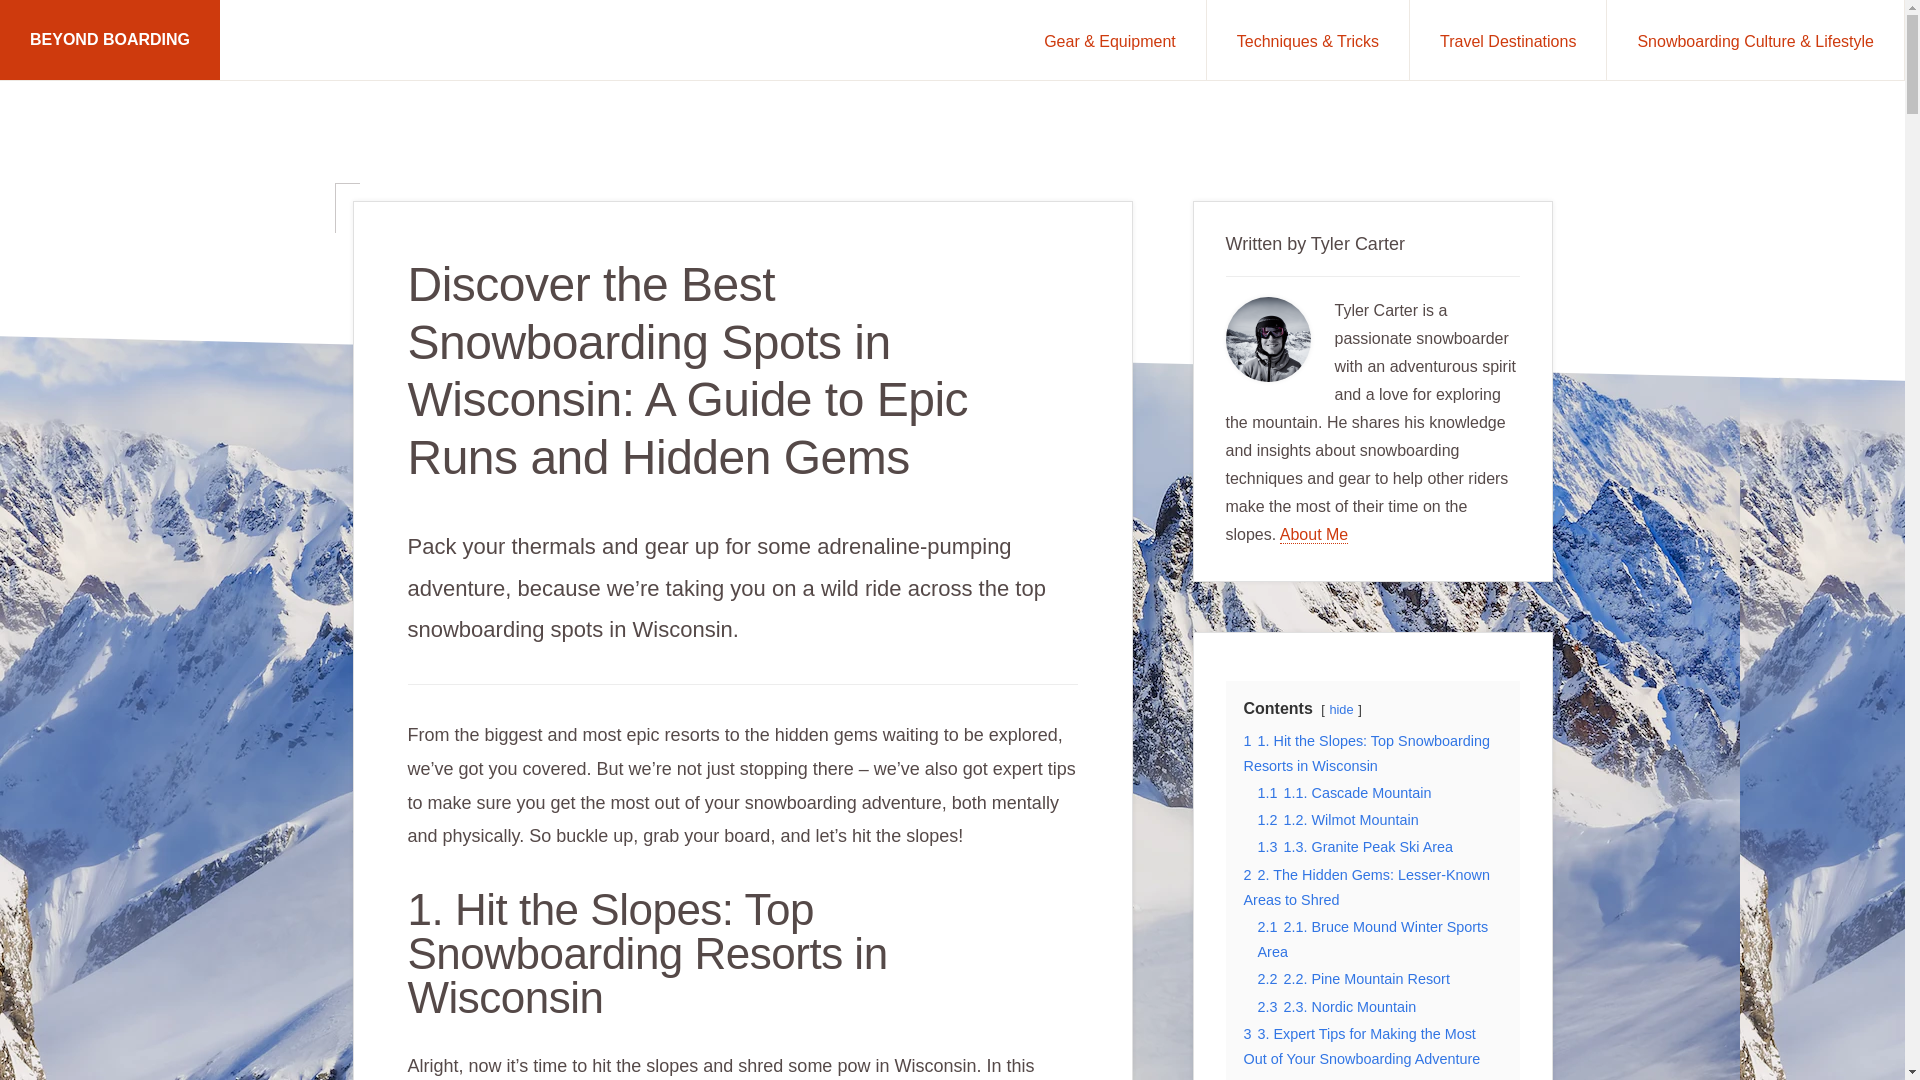  Describe the element at coordinates (110, 40) in the screenshot. I see `BEYOND BOARDING` at that location.